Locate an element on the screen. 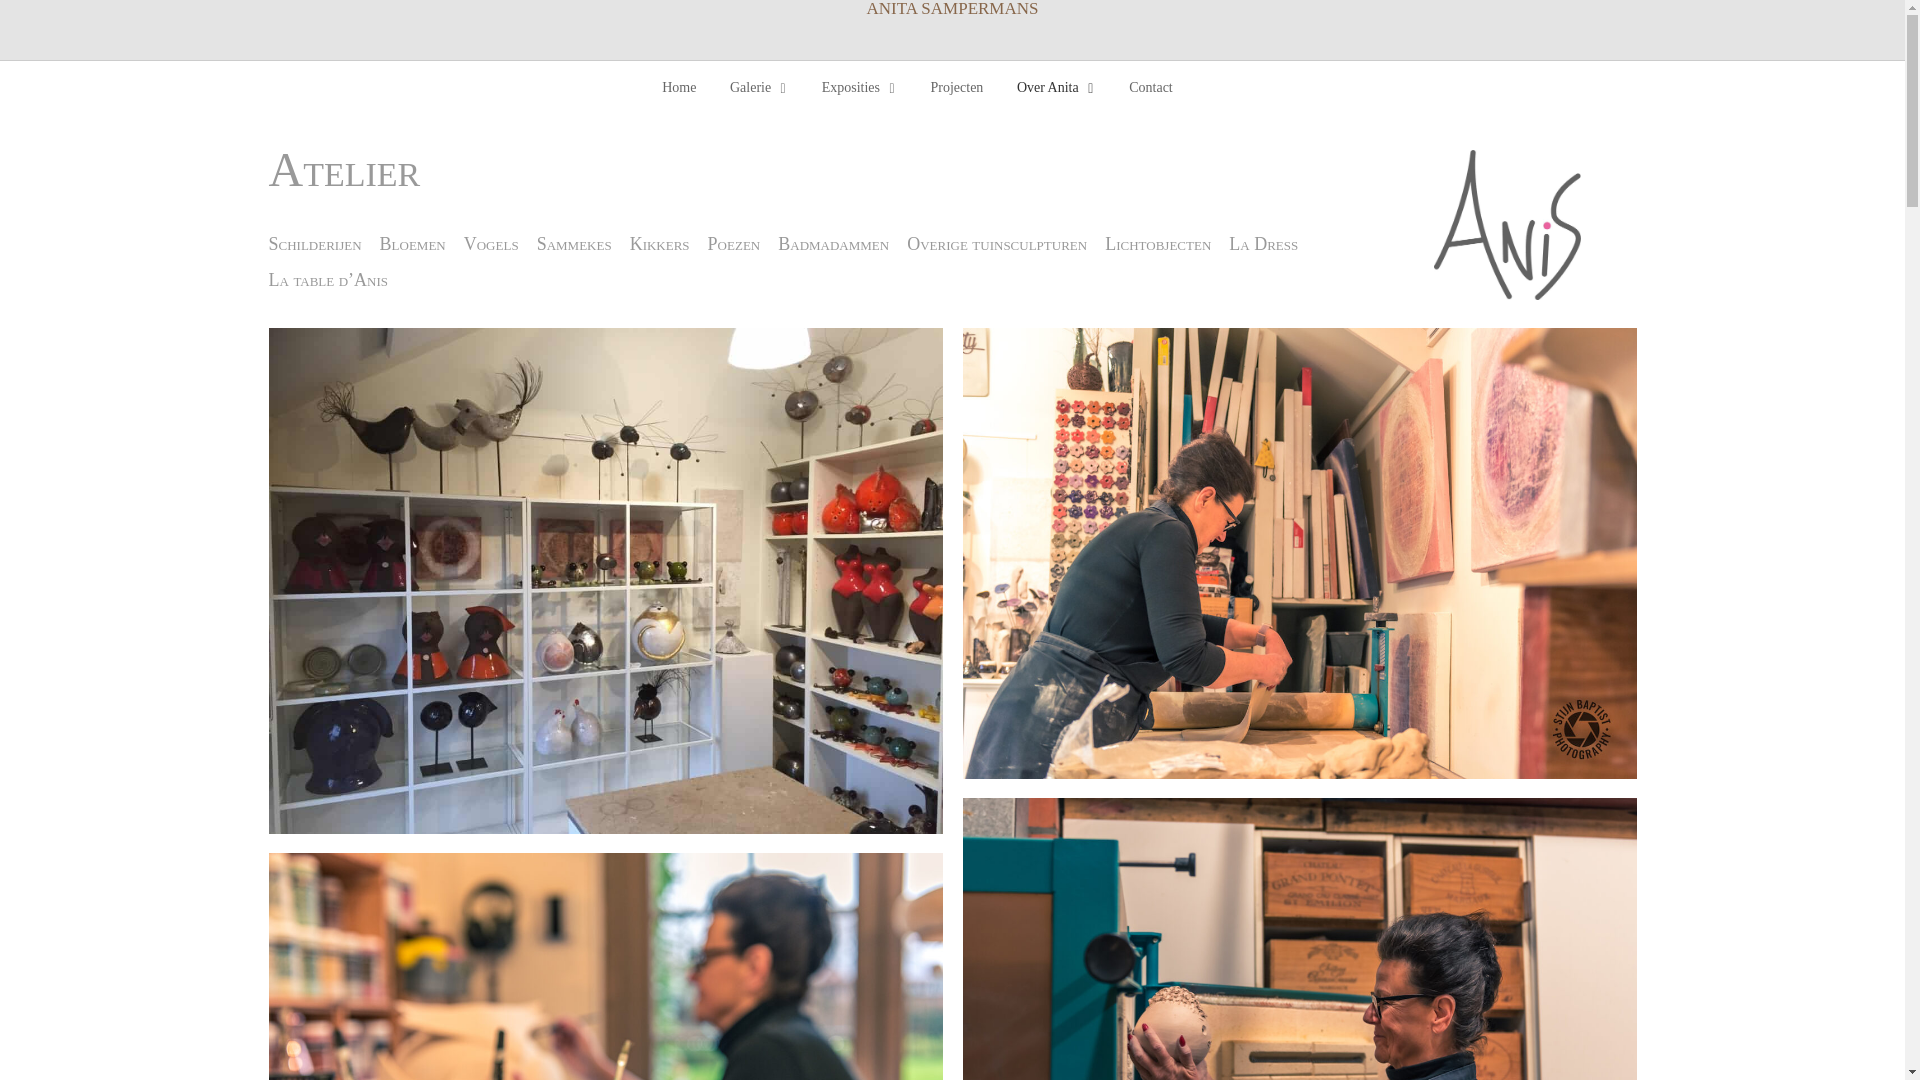 This screenshot has height=1080, width=1920. Badmadammen is located at coordinates (834, 244).